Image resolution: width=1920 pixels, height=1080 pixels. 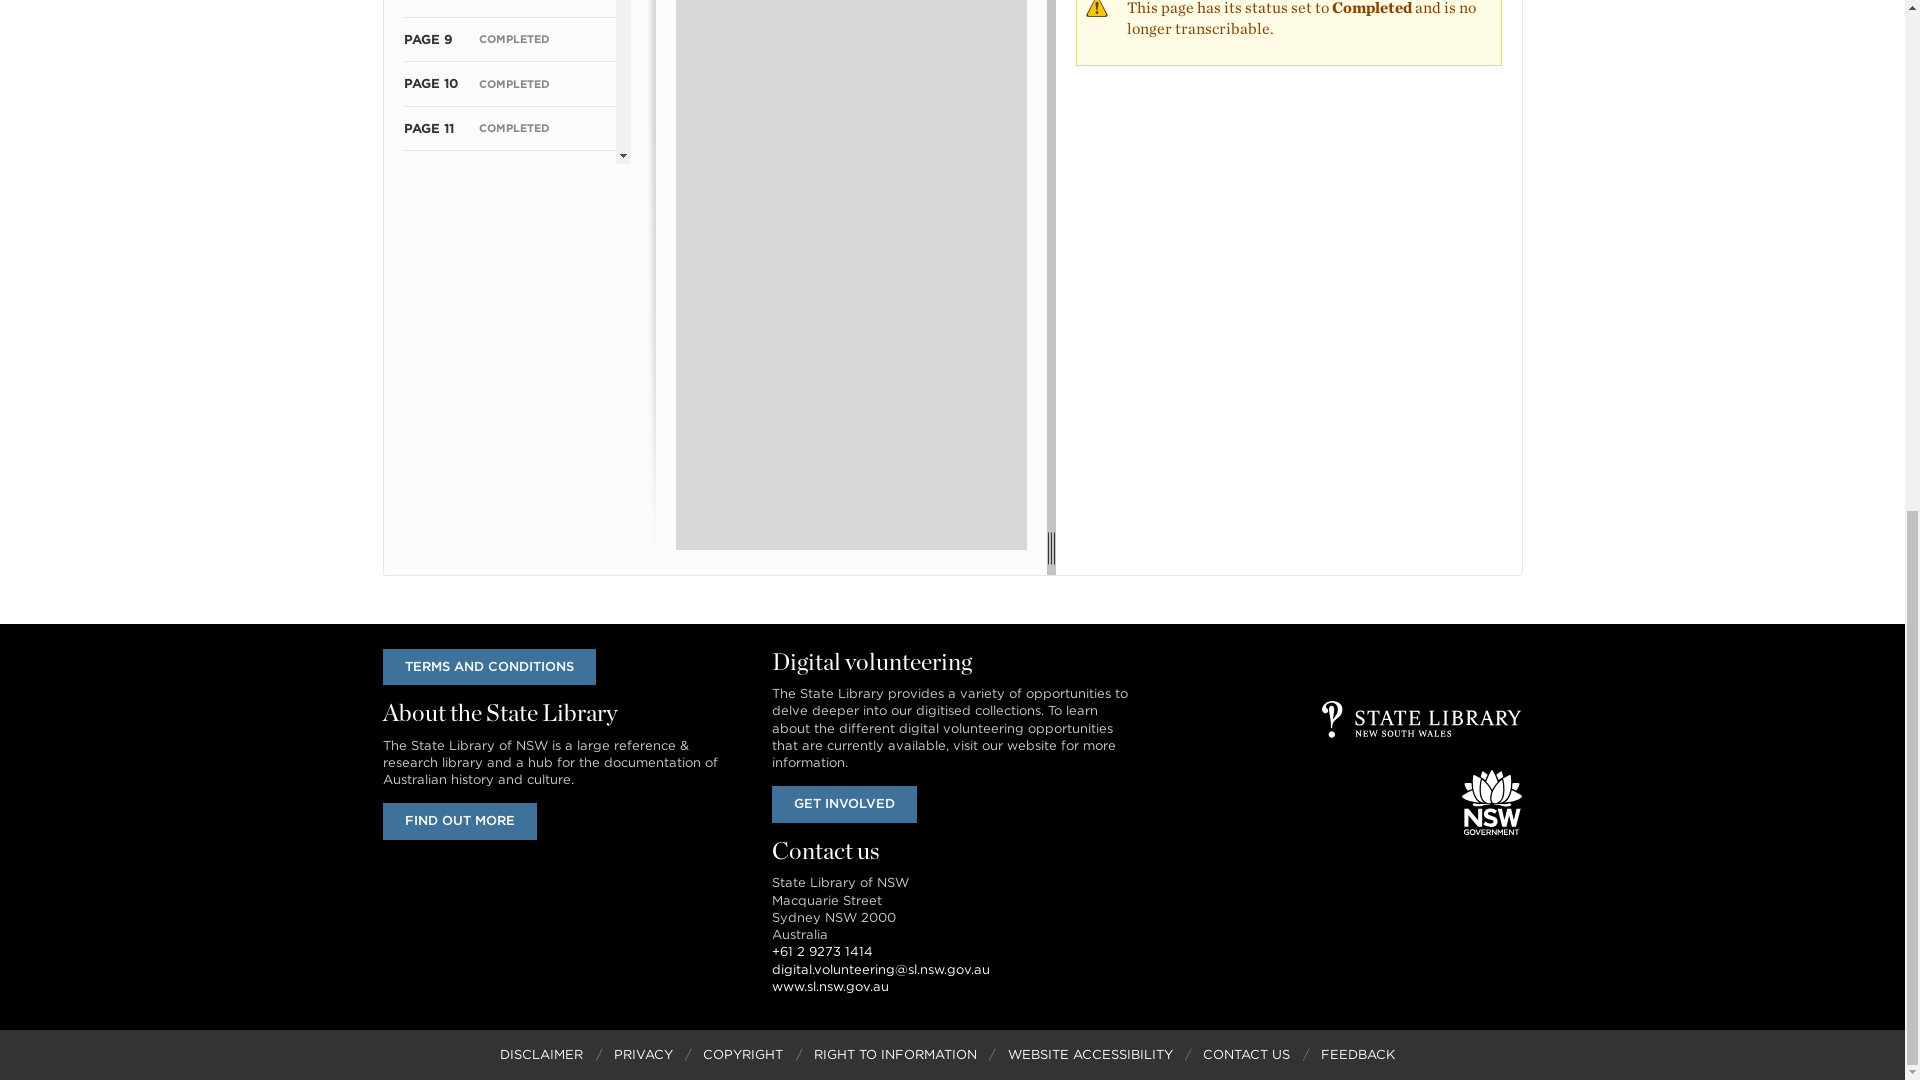 What do you see at coordinates (432, 616) in the screenshot?
I see `PAGE 22` at bounding box center [432, 616].